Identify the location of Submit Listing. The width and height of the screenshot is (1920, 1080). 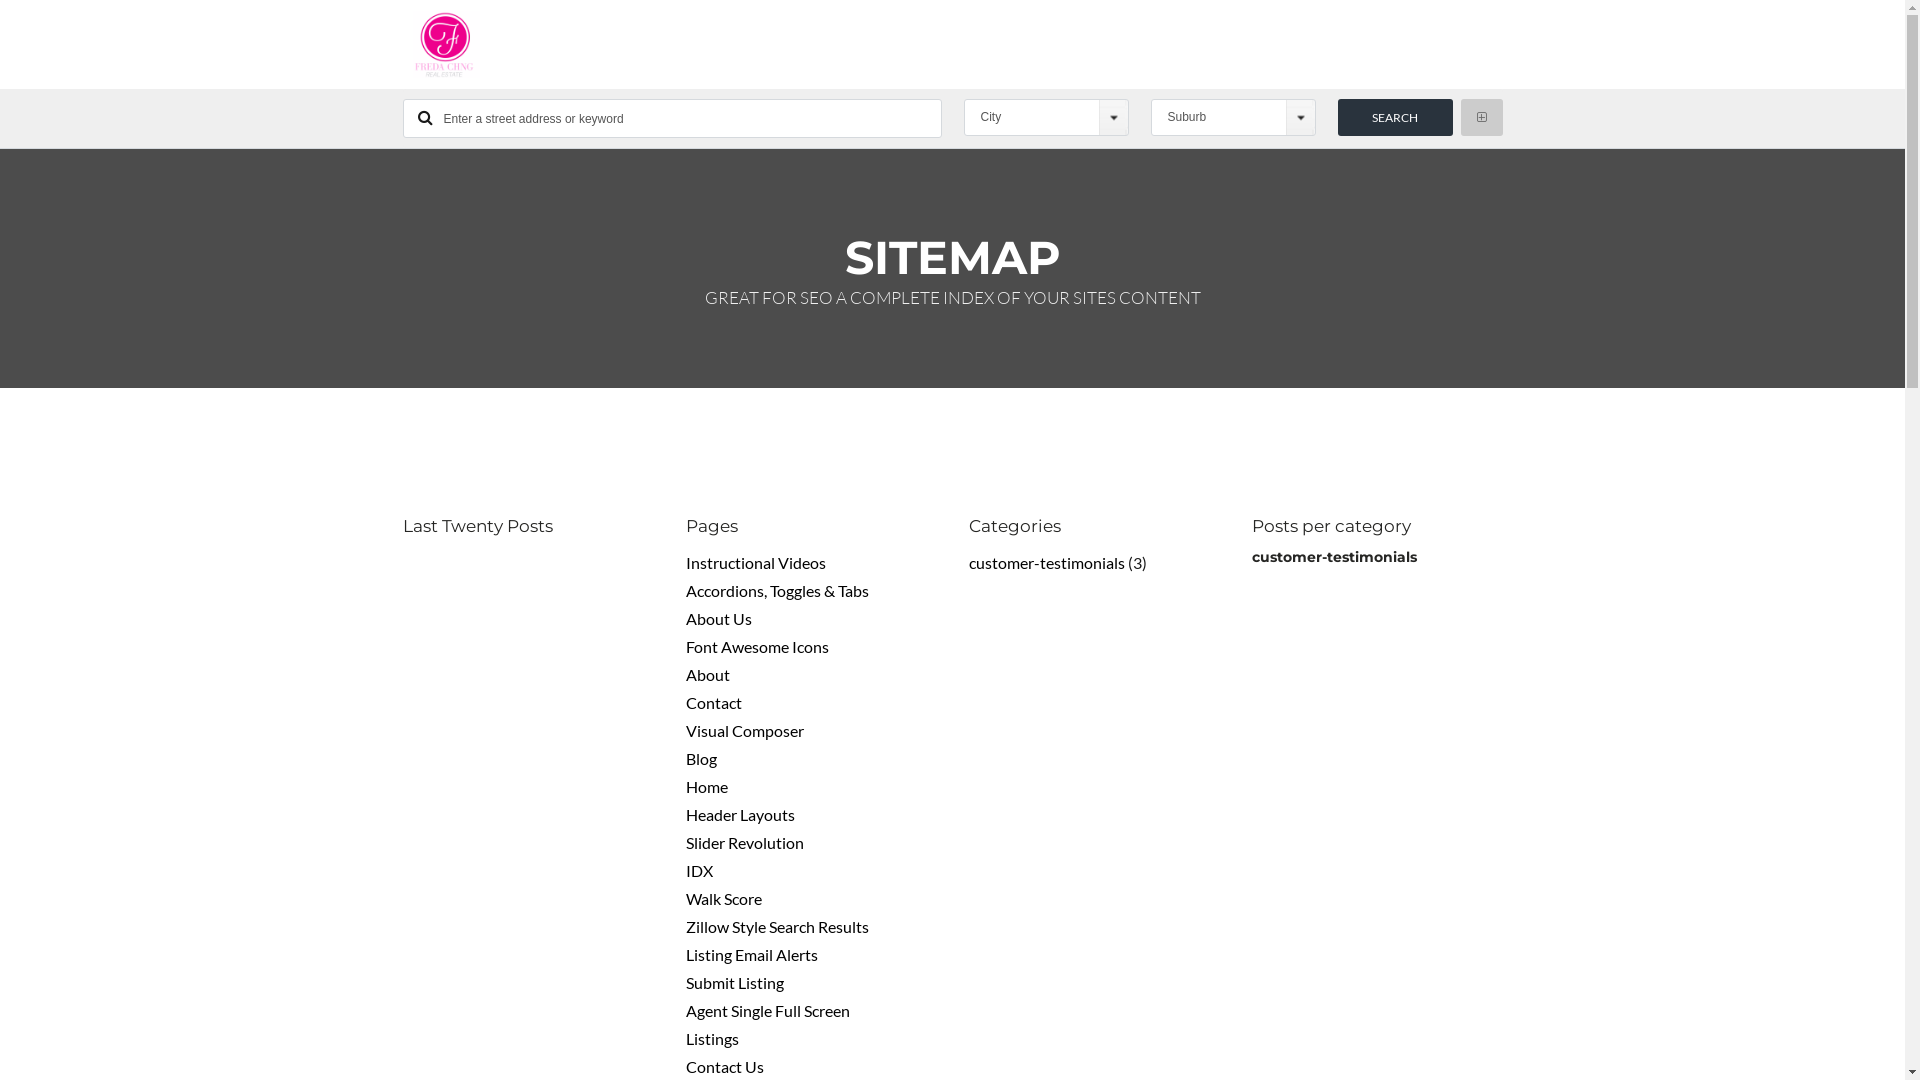
(735, 982).